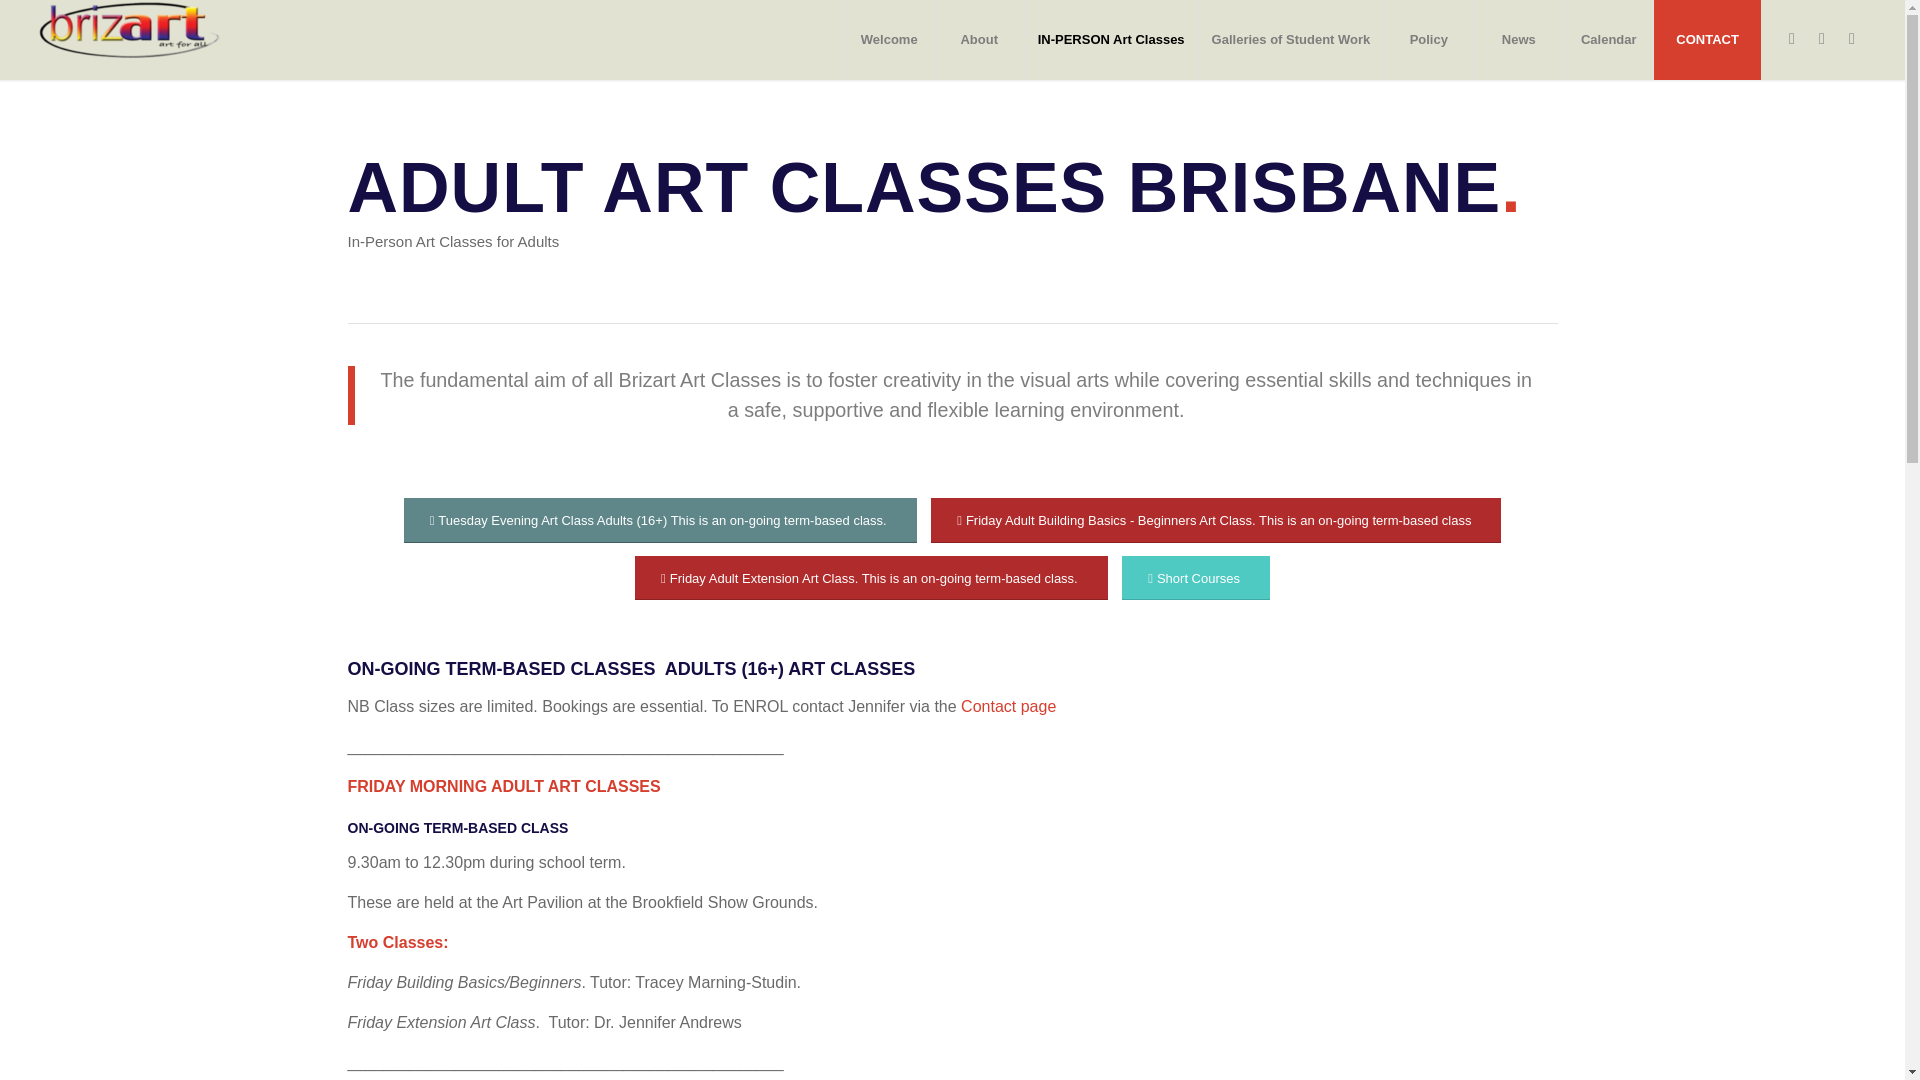  What do you see at coordinates (1822, 38) in the screenshot?
I see `Instagram` at bounding box center [1822, 38].